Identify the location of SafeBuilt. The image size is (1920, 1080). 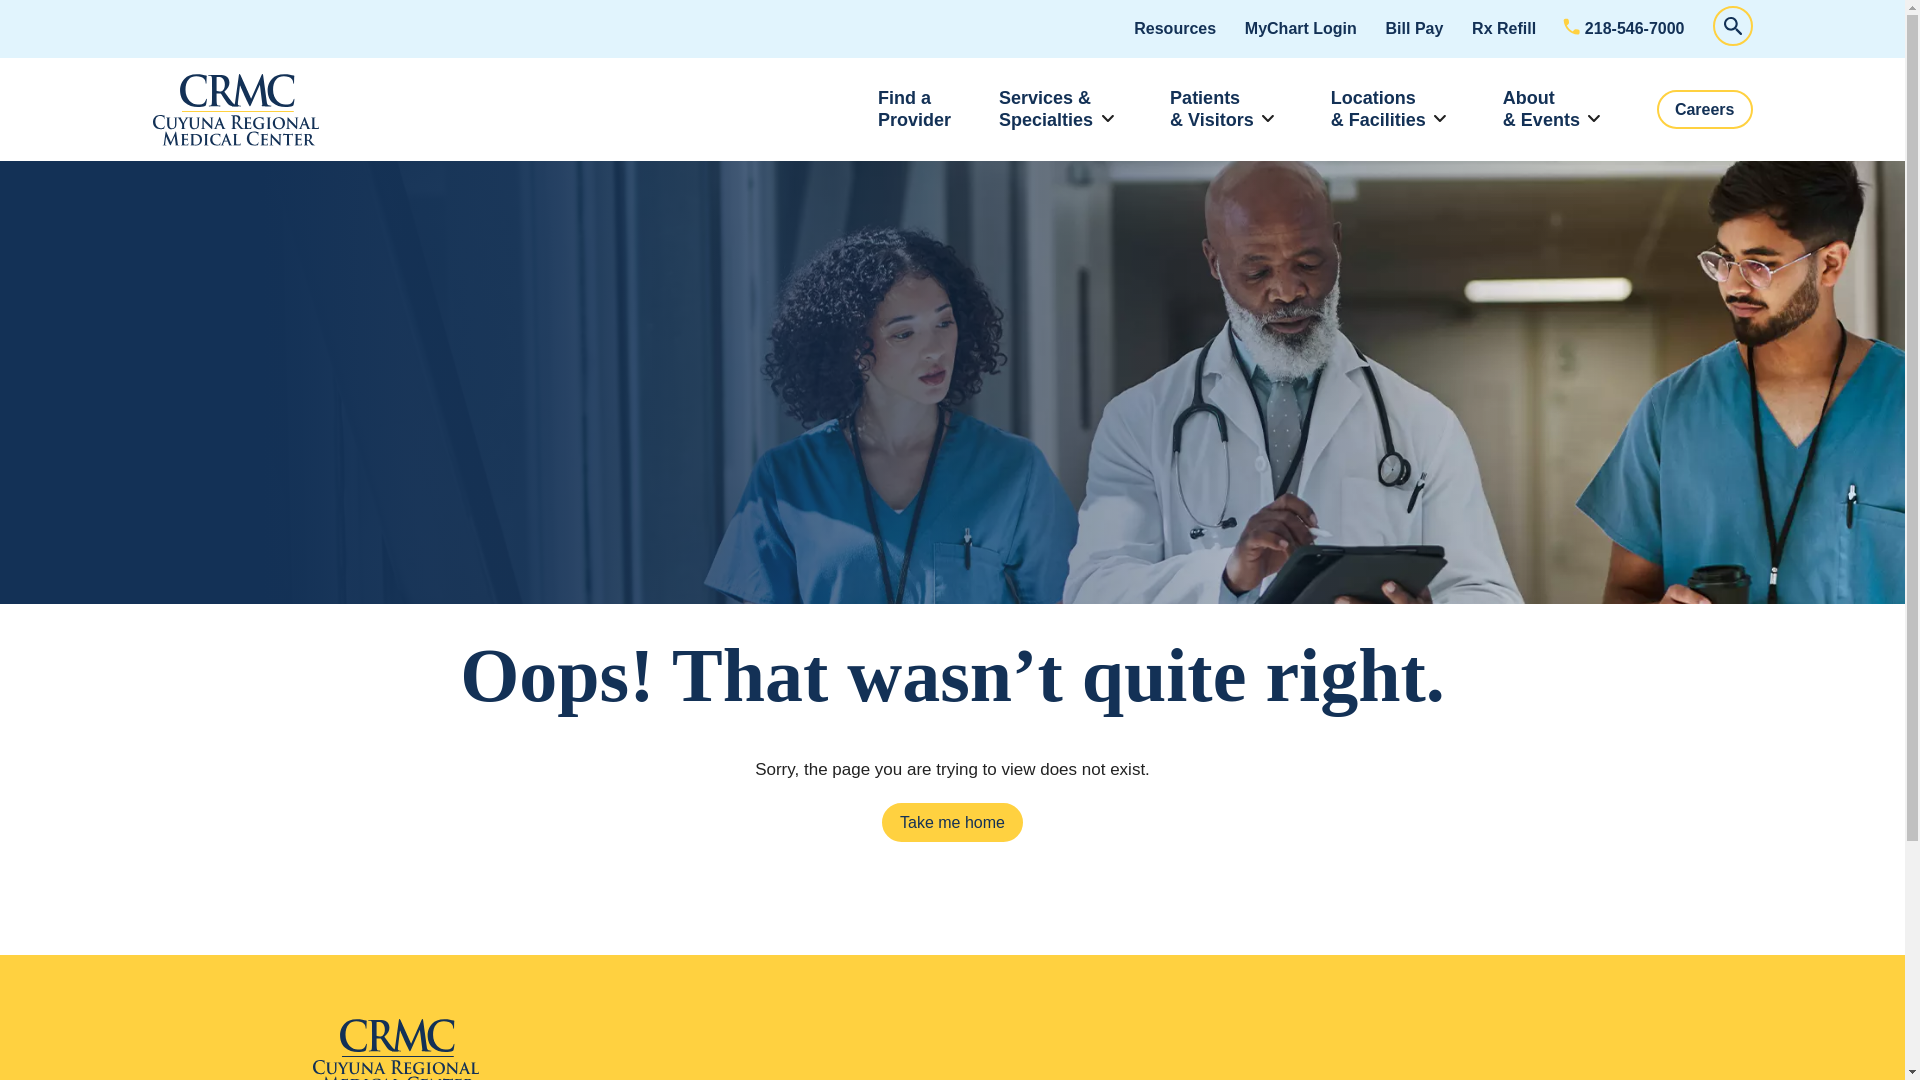
(514, 1050).